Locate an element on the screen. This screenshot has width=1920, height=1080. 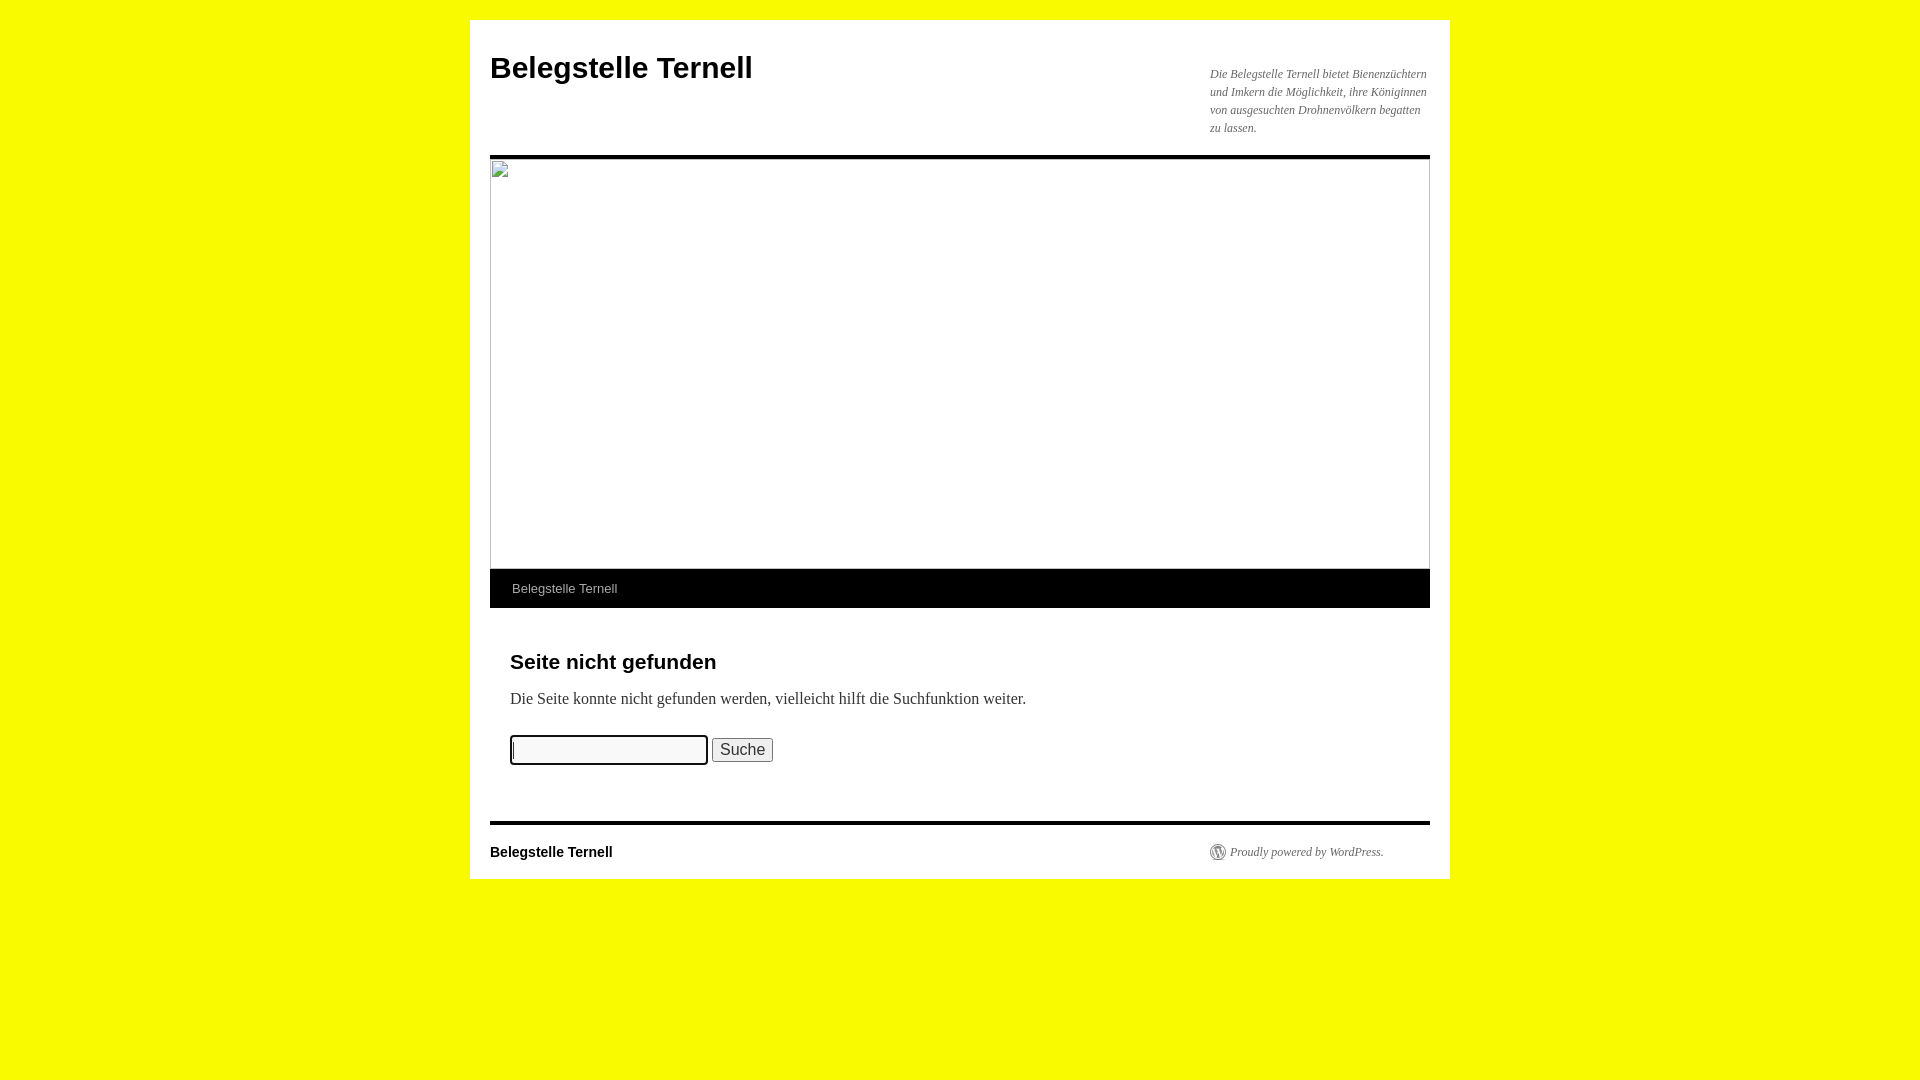
Belegstelle Ternell is located at coordinates (621, 68).